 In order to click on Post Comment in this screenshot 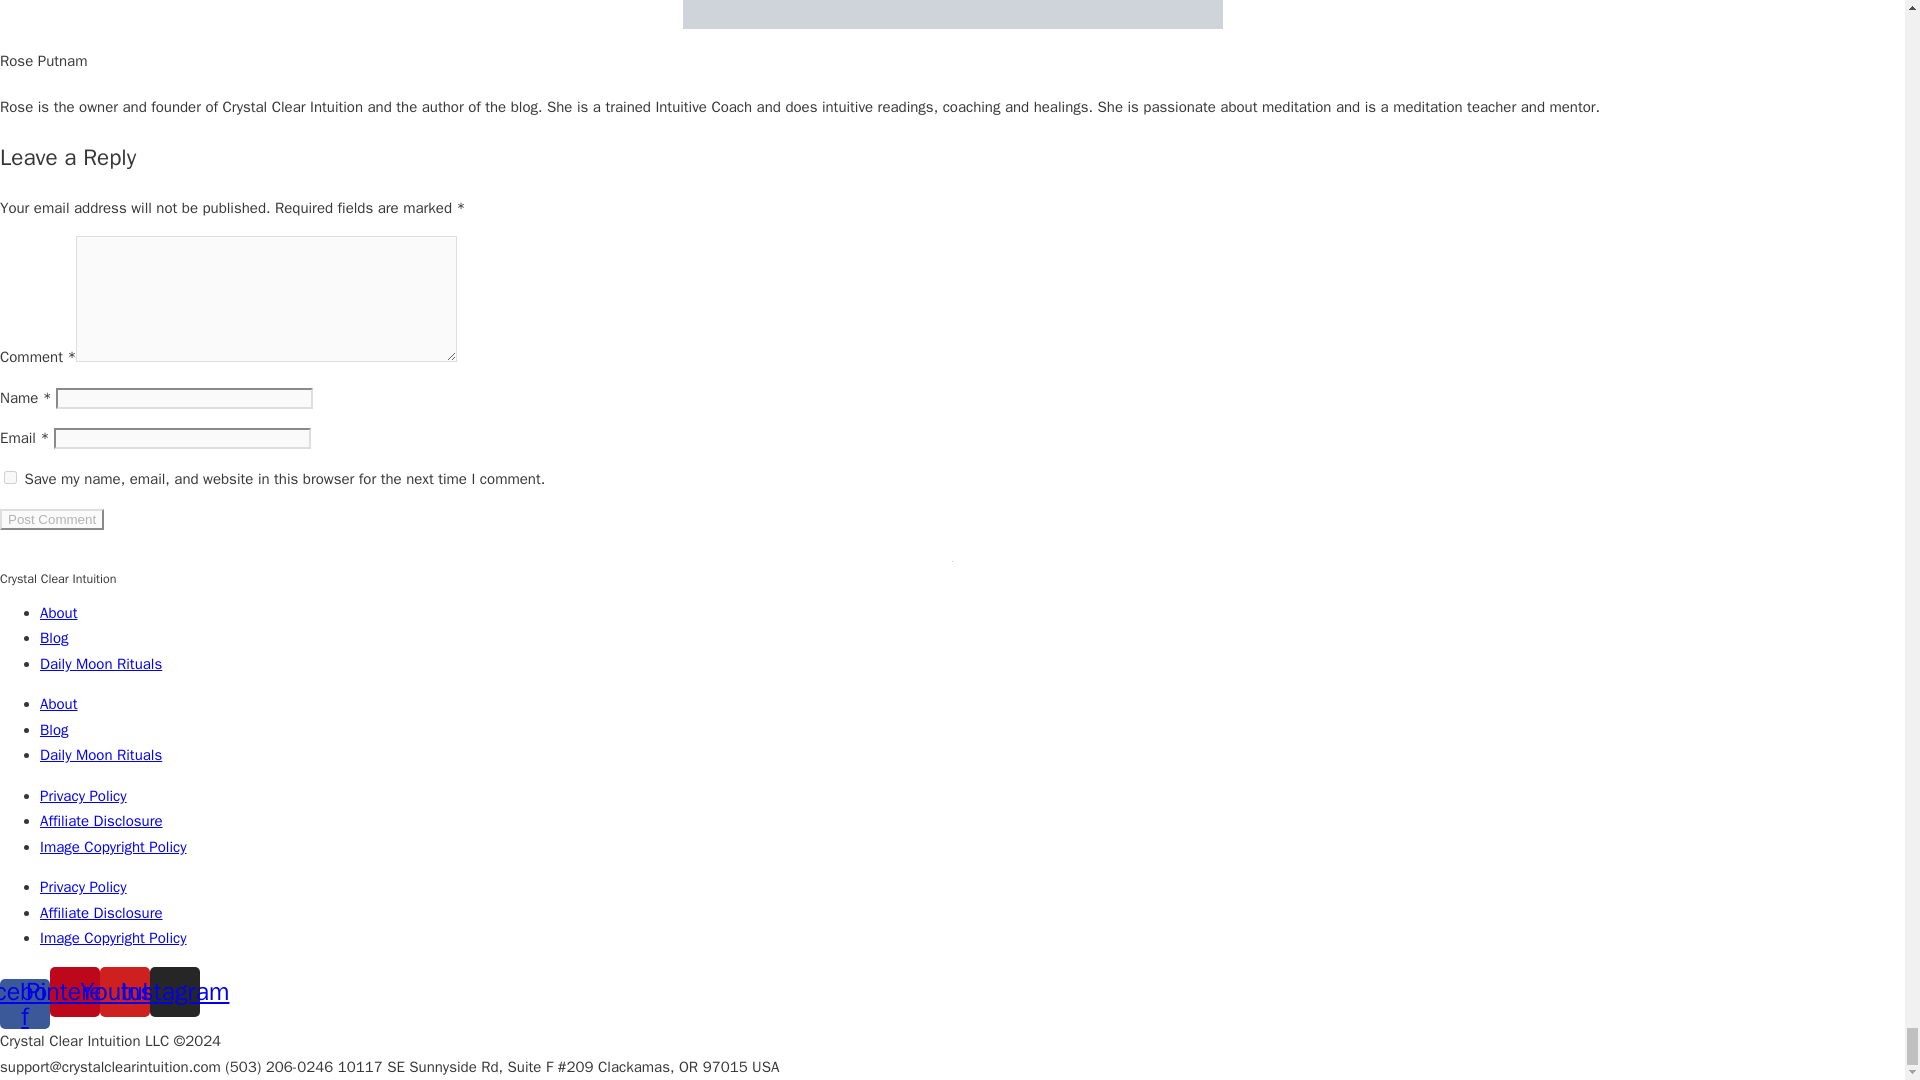, I will do `click(52, 519)`.